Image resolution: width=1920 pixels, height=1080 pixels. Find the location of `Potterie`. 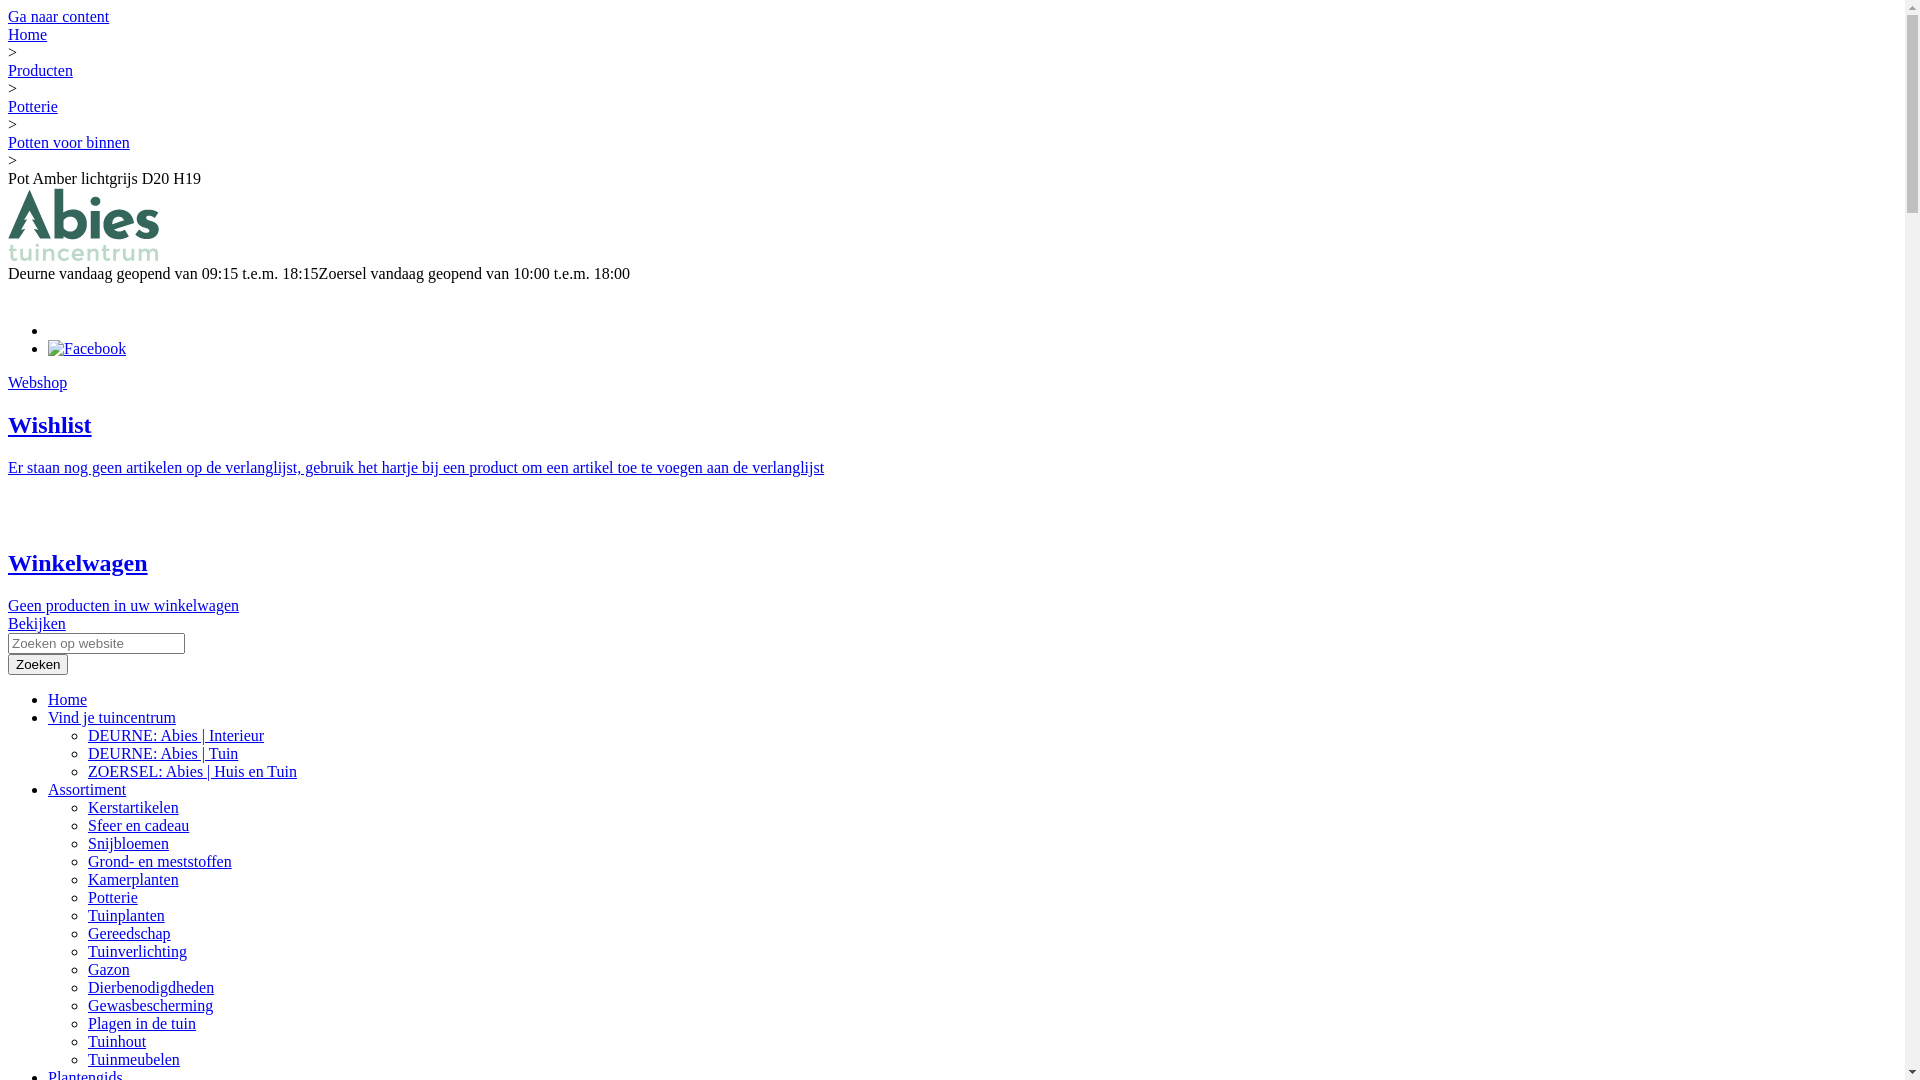

Potterie is located at coordinates (33, 106).